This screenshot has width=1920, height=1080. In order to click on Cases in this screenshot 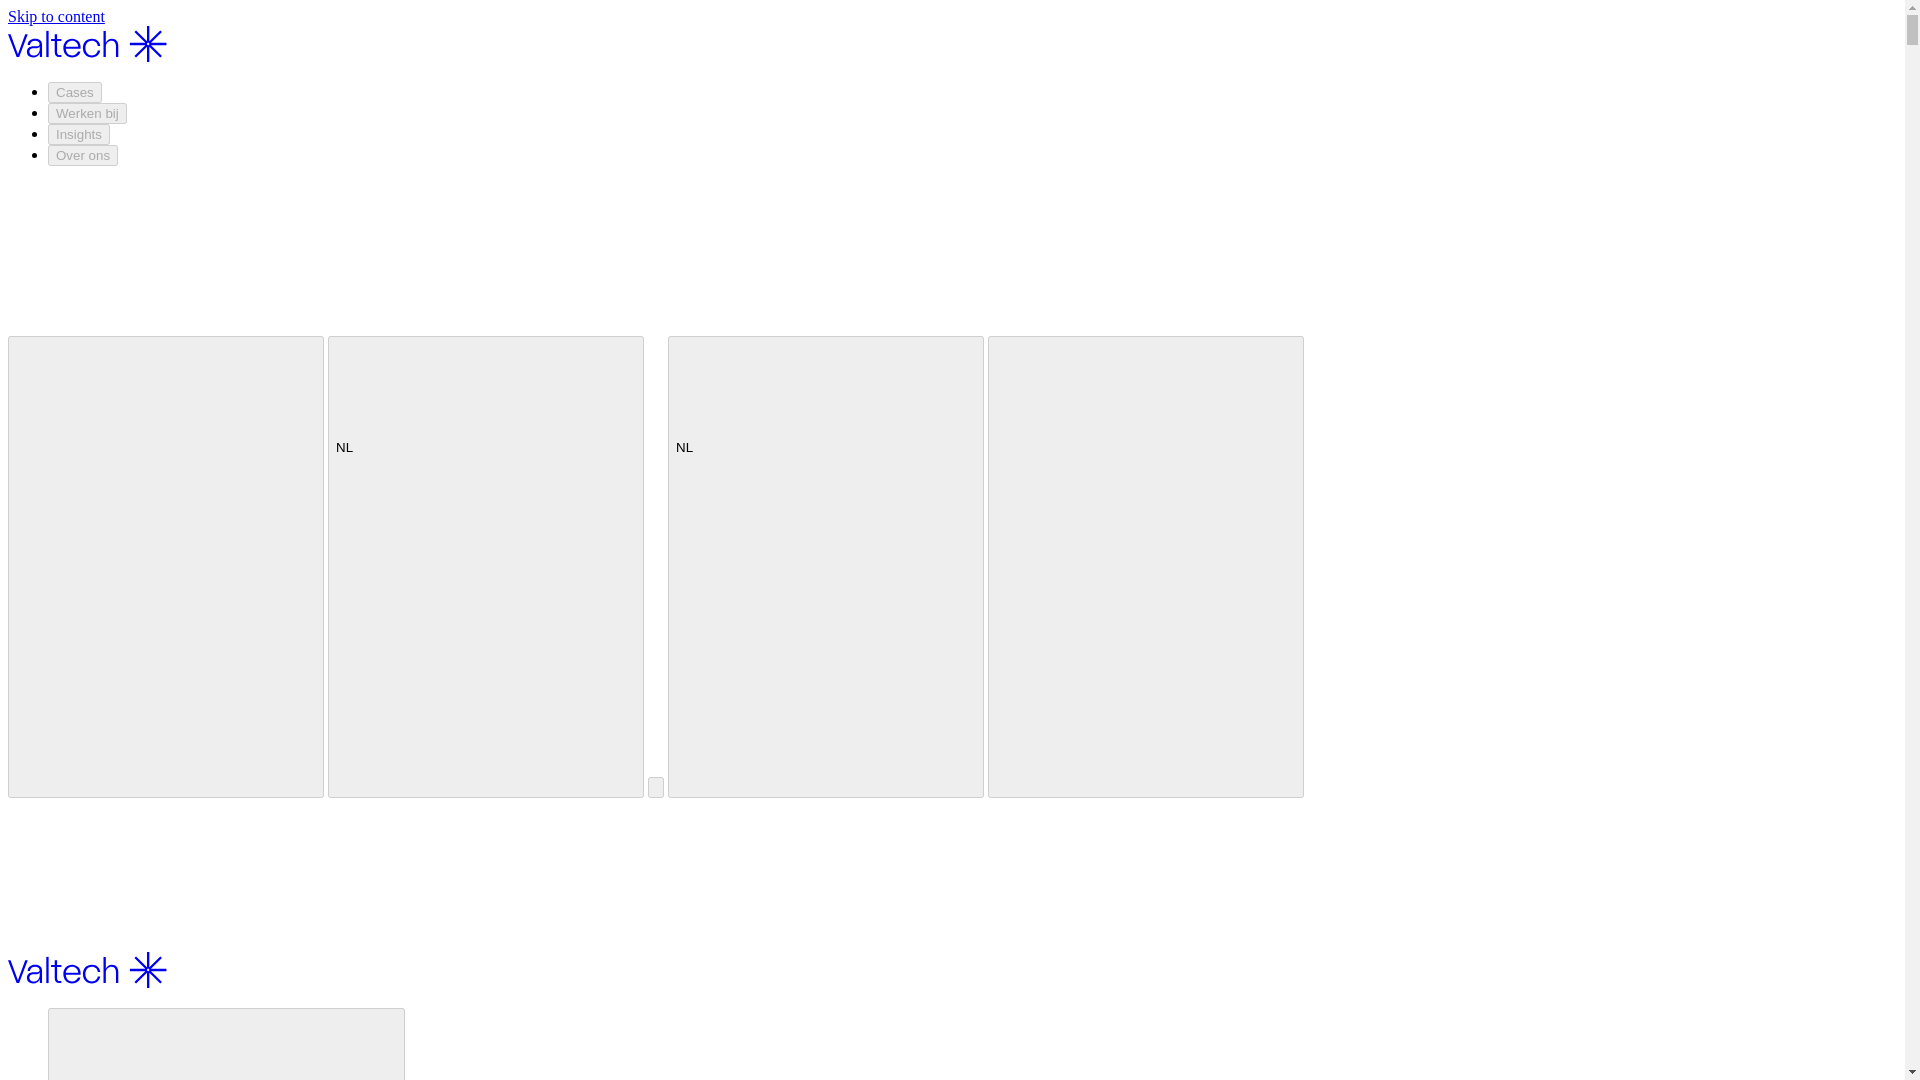, I will do `click(226, 1044)`.